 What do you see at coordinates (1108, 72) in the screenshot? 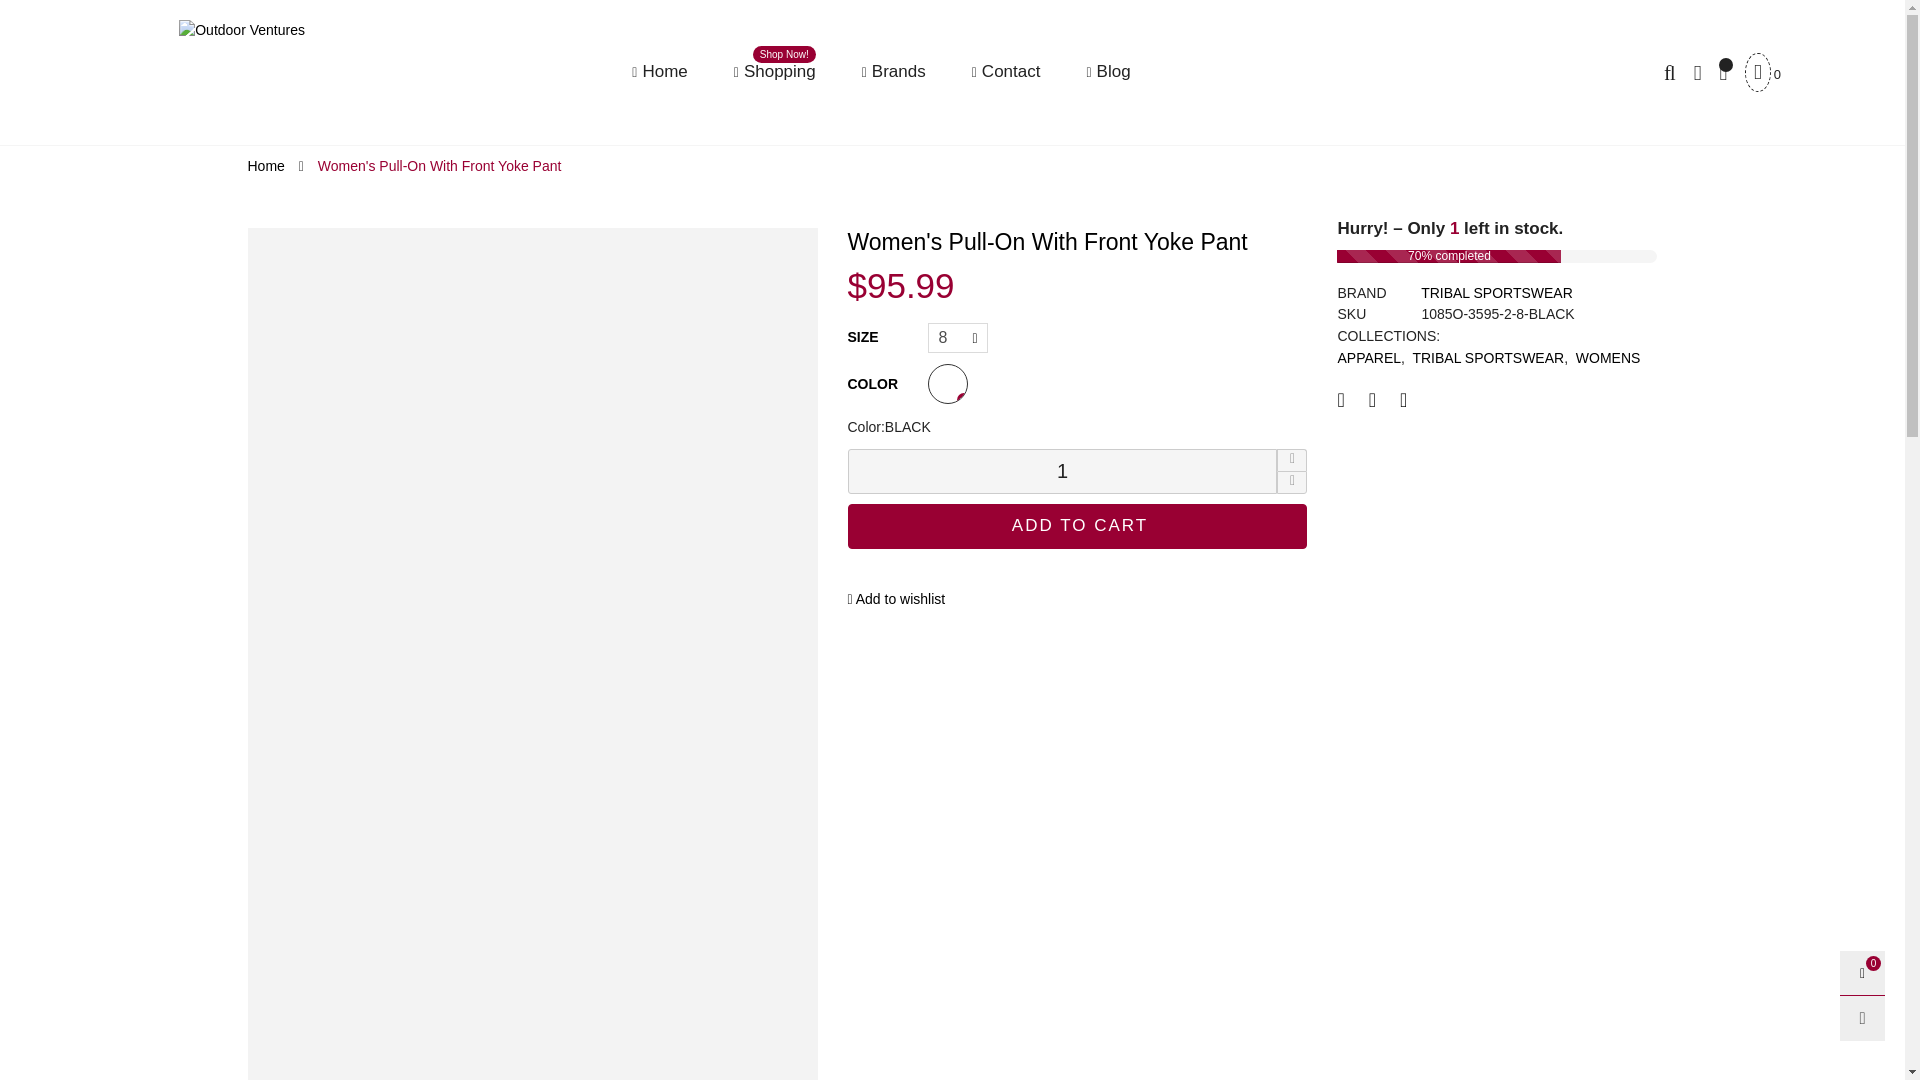
I see `Search` at bounding box center [1108, 72].